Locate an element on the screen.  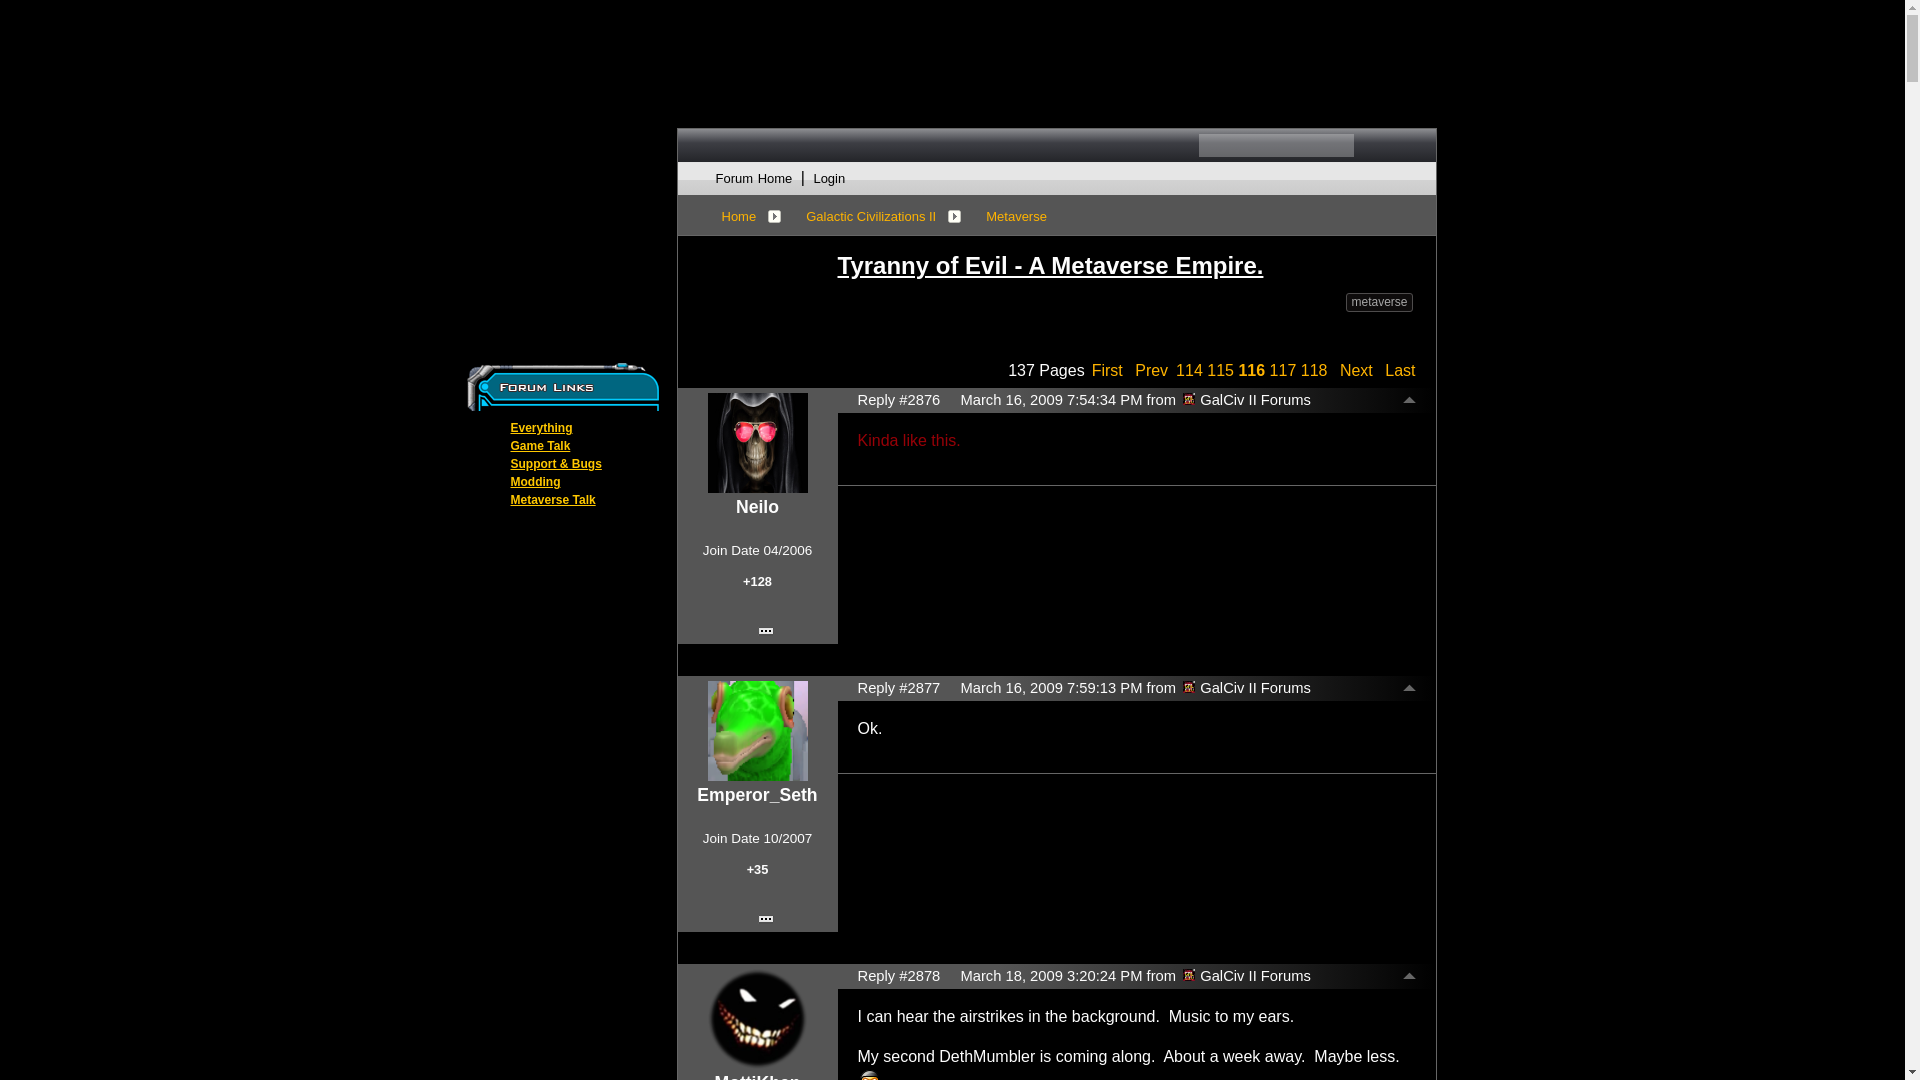
Click user name to view more options. is located at coordinates (757, 507).